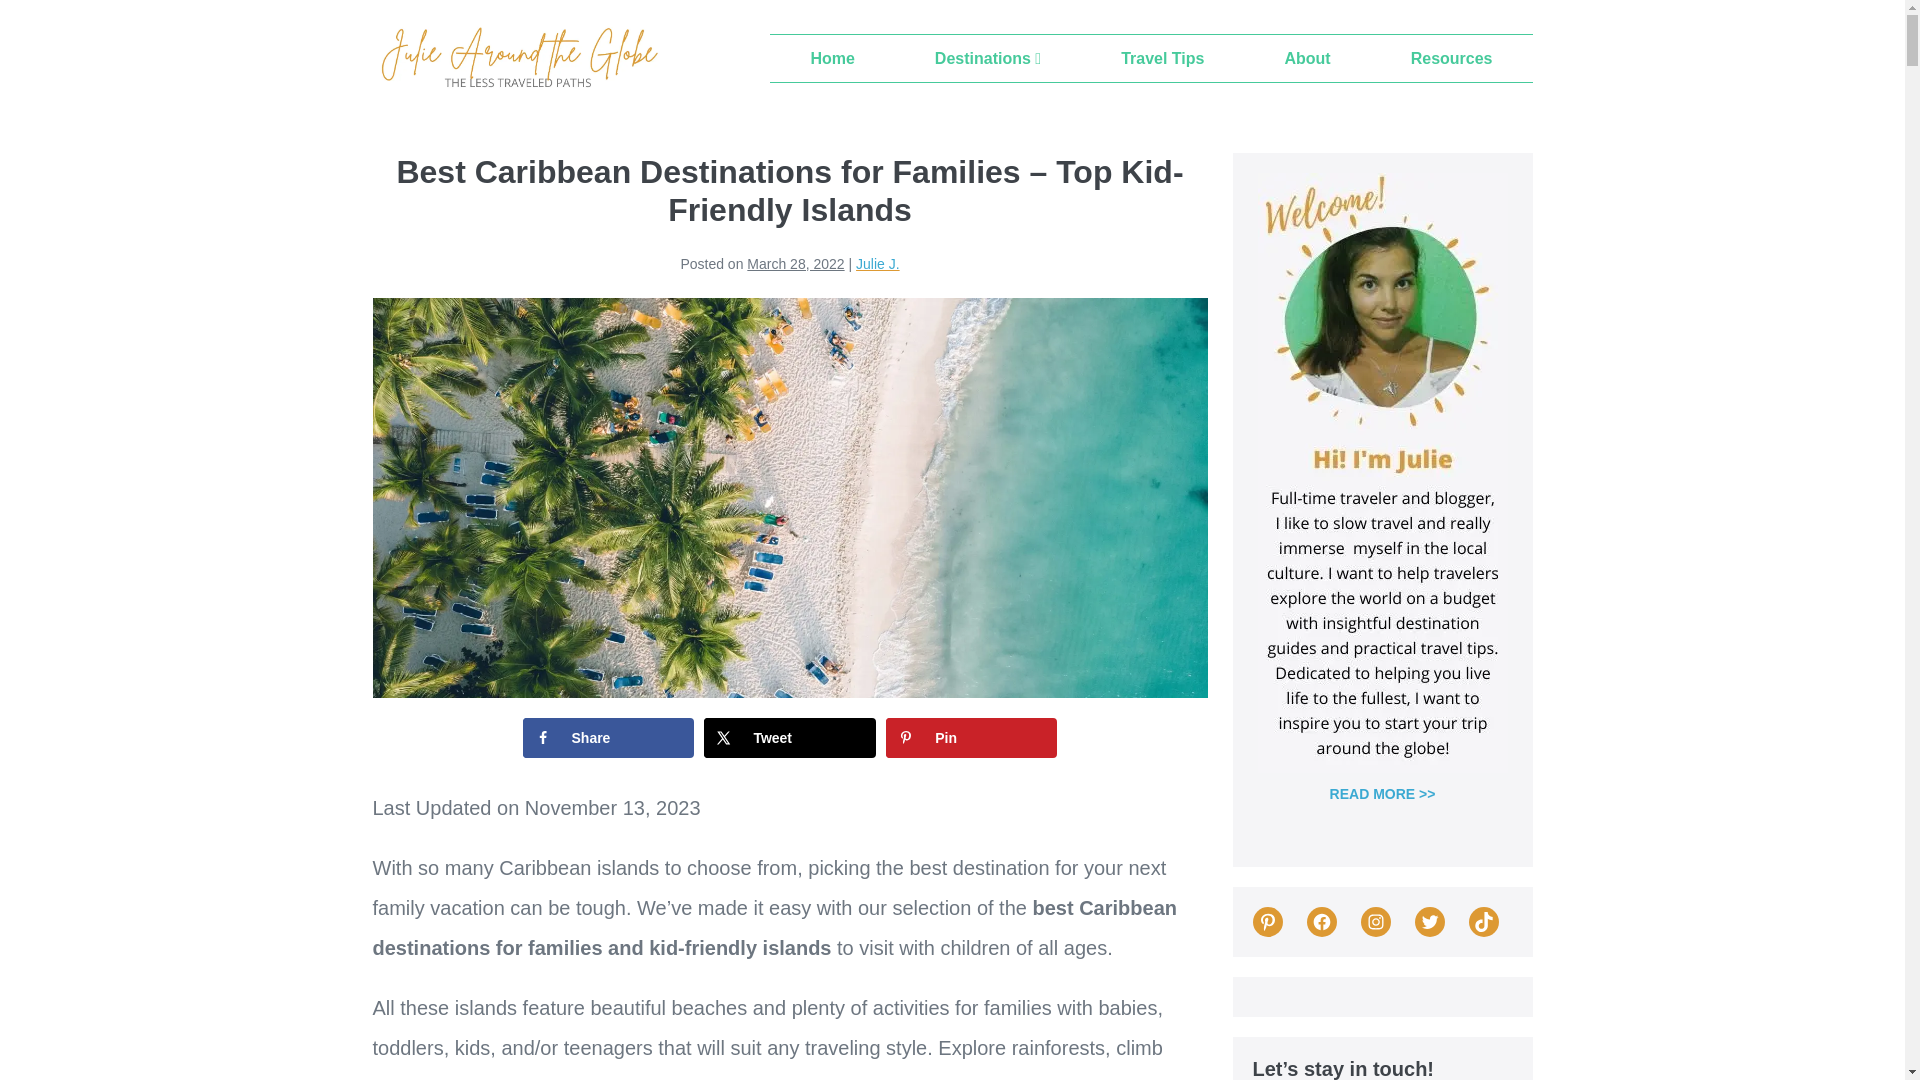 This screenshot has width=1920, height=1080. What do you see at coordinates (517, 59) in the screenshot?
I see `Julie Around The Globe` at bounding box center [517, 59].